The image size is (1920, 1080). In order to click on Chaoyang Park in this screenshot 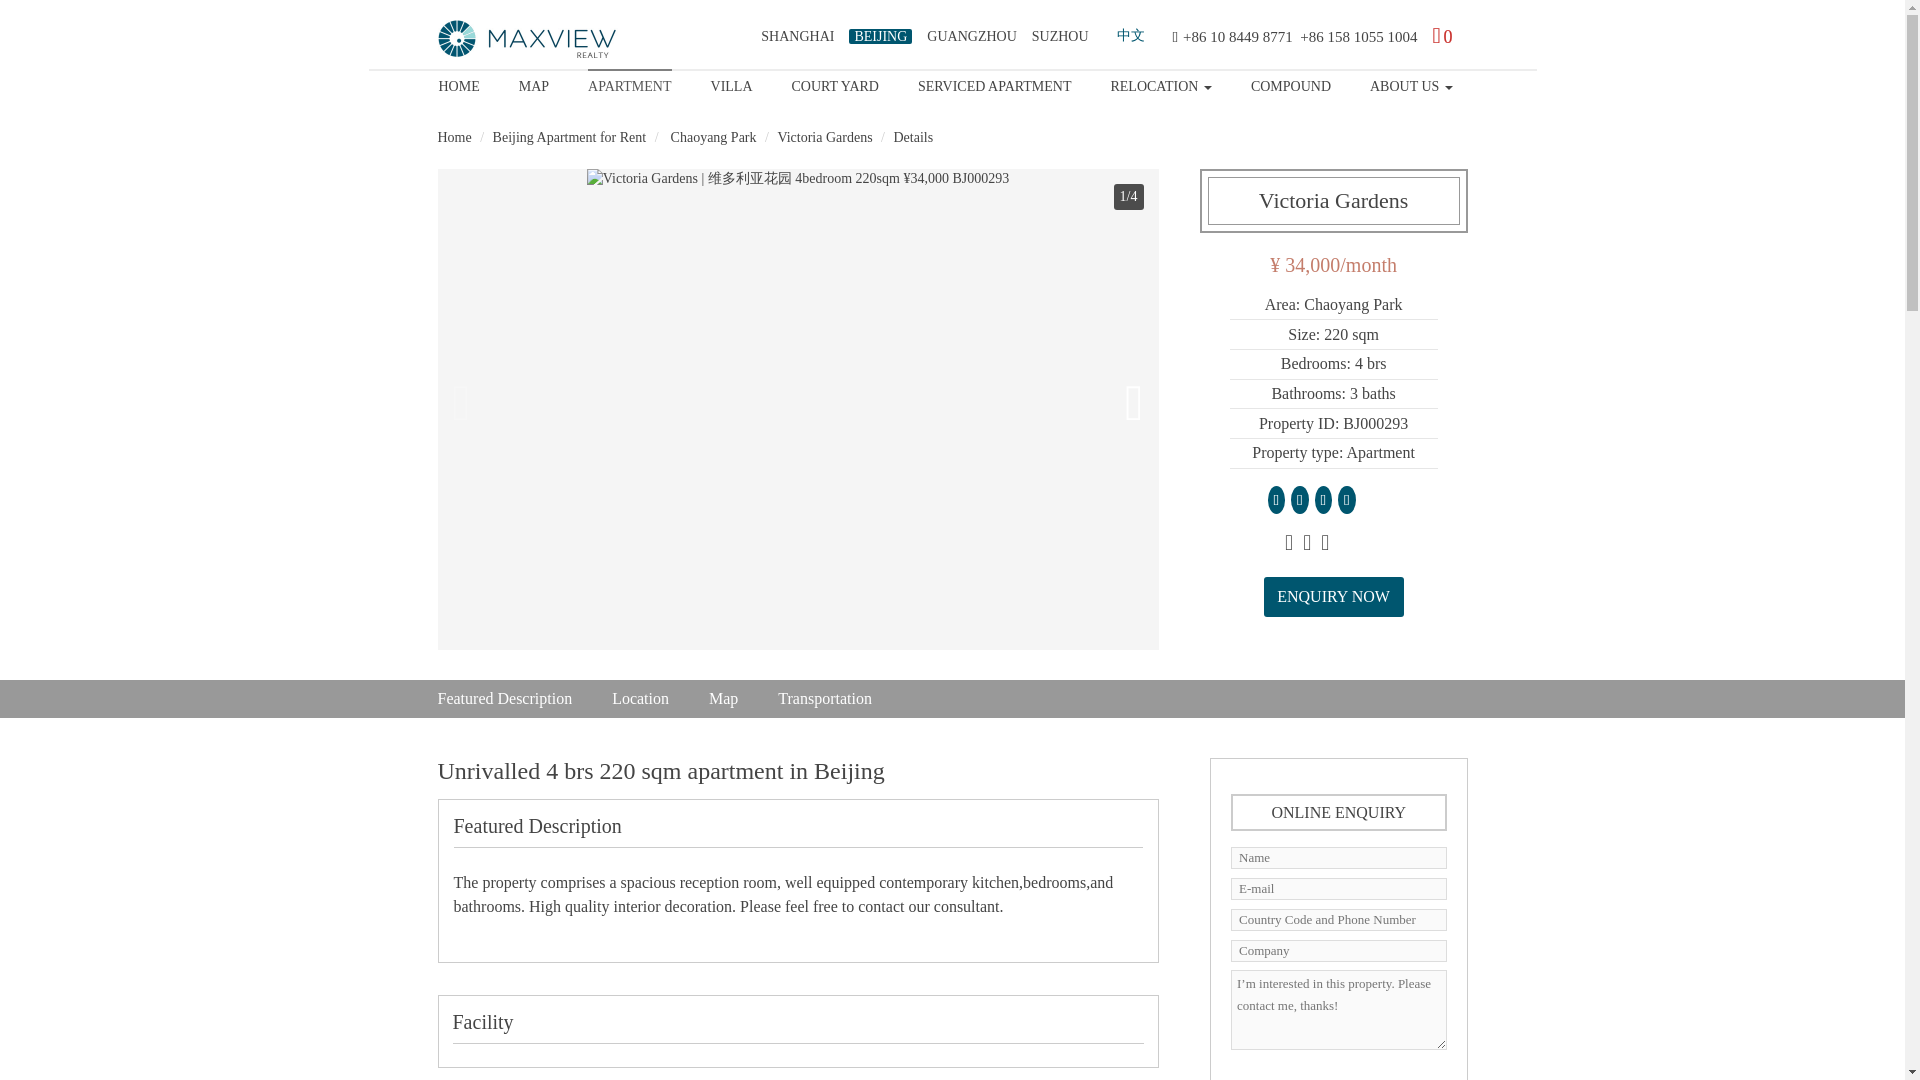, I will do `click(711, 136)`.